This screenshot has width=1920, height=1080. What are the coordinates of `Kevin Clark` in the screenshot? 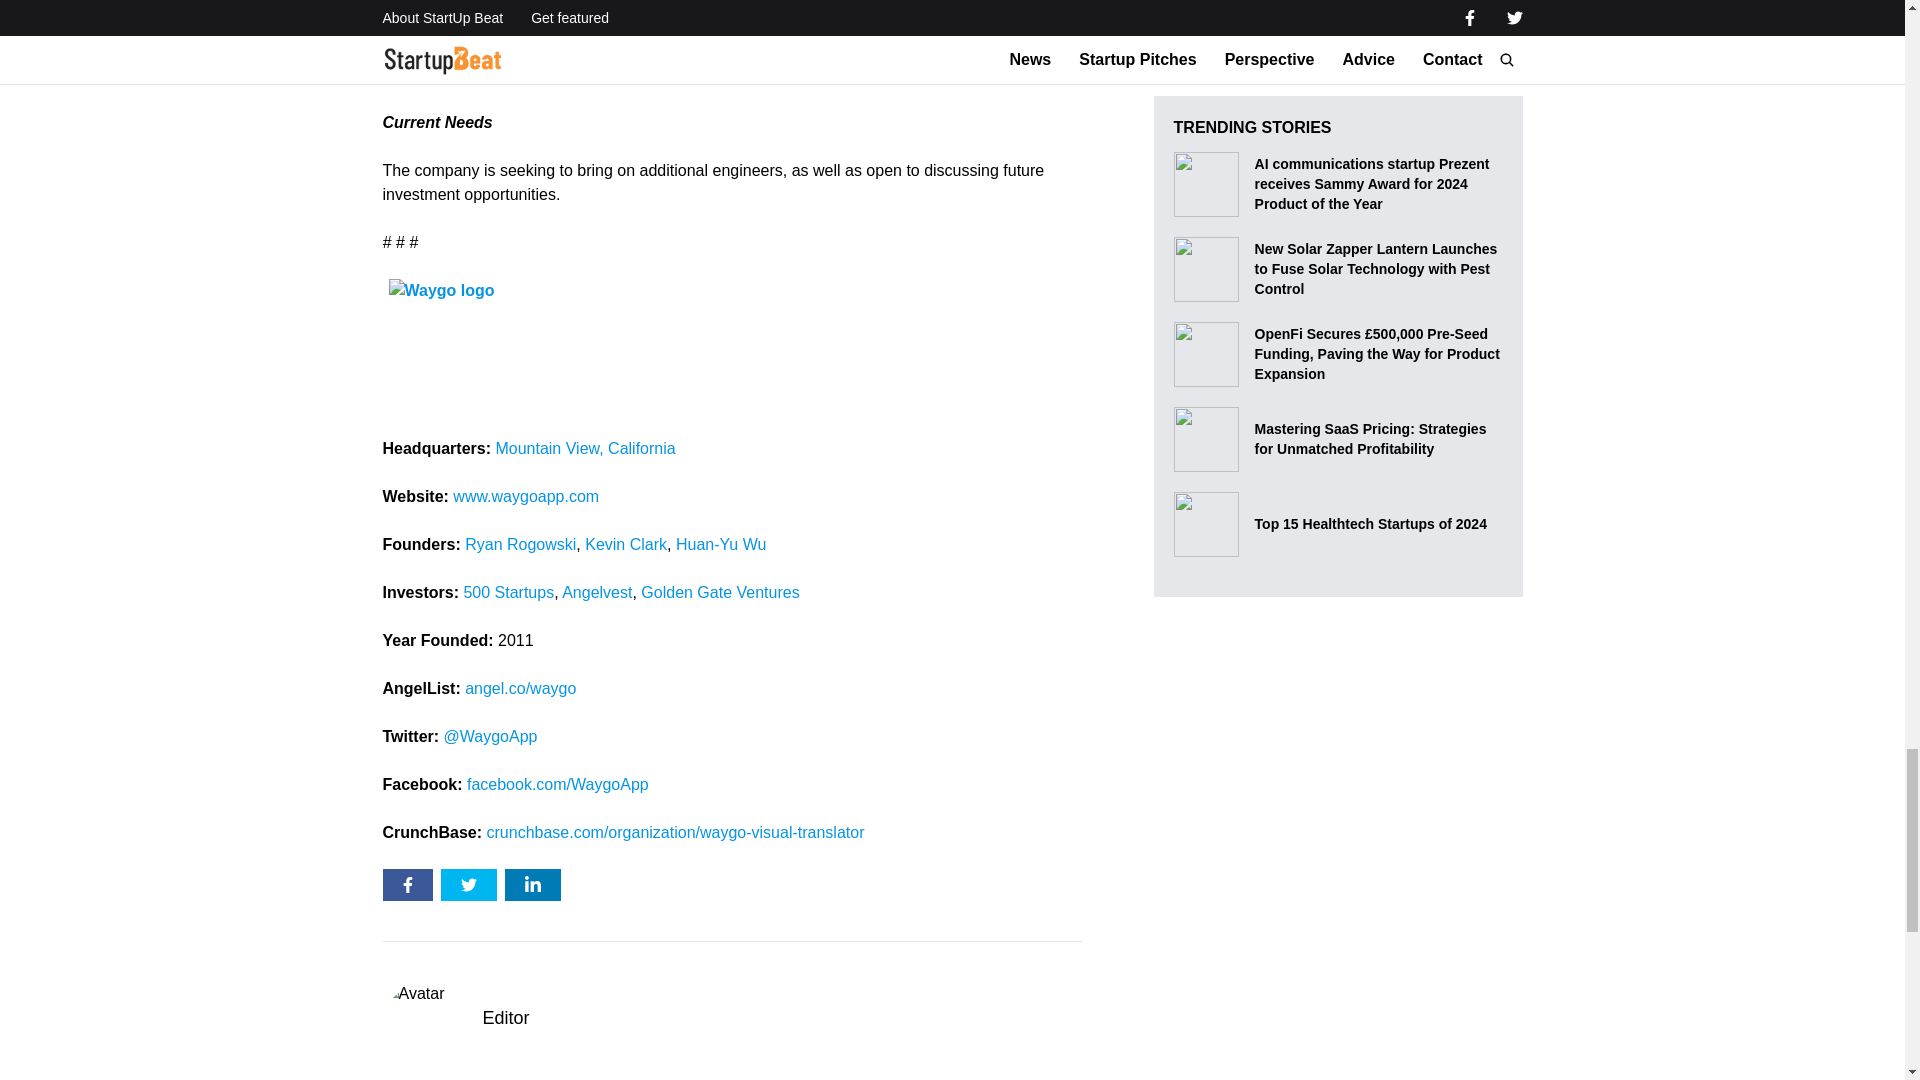 It's located at (626, 544).